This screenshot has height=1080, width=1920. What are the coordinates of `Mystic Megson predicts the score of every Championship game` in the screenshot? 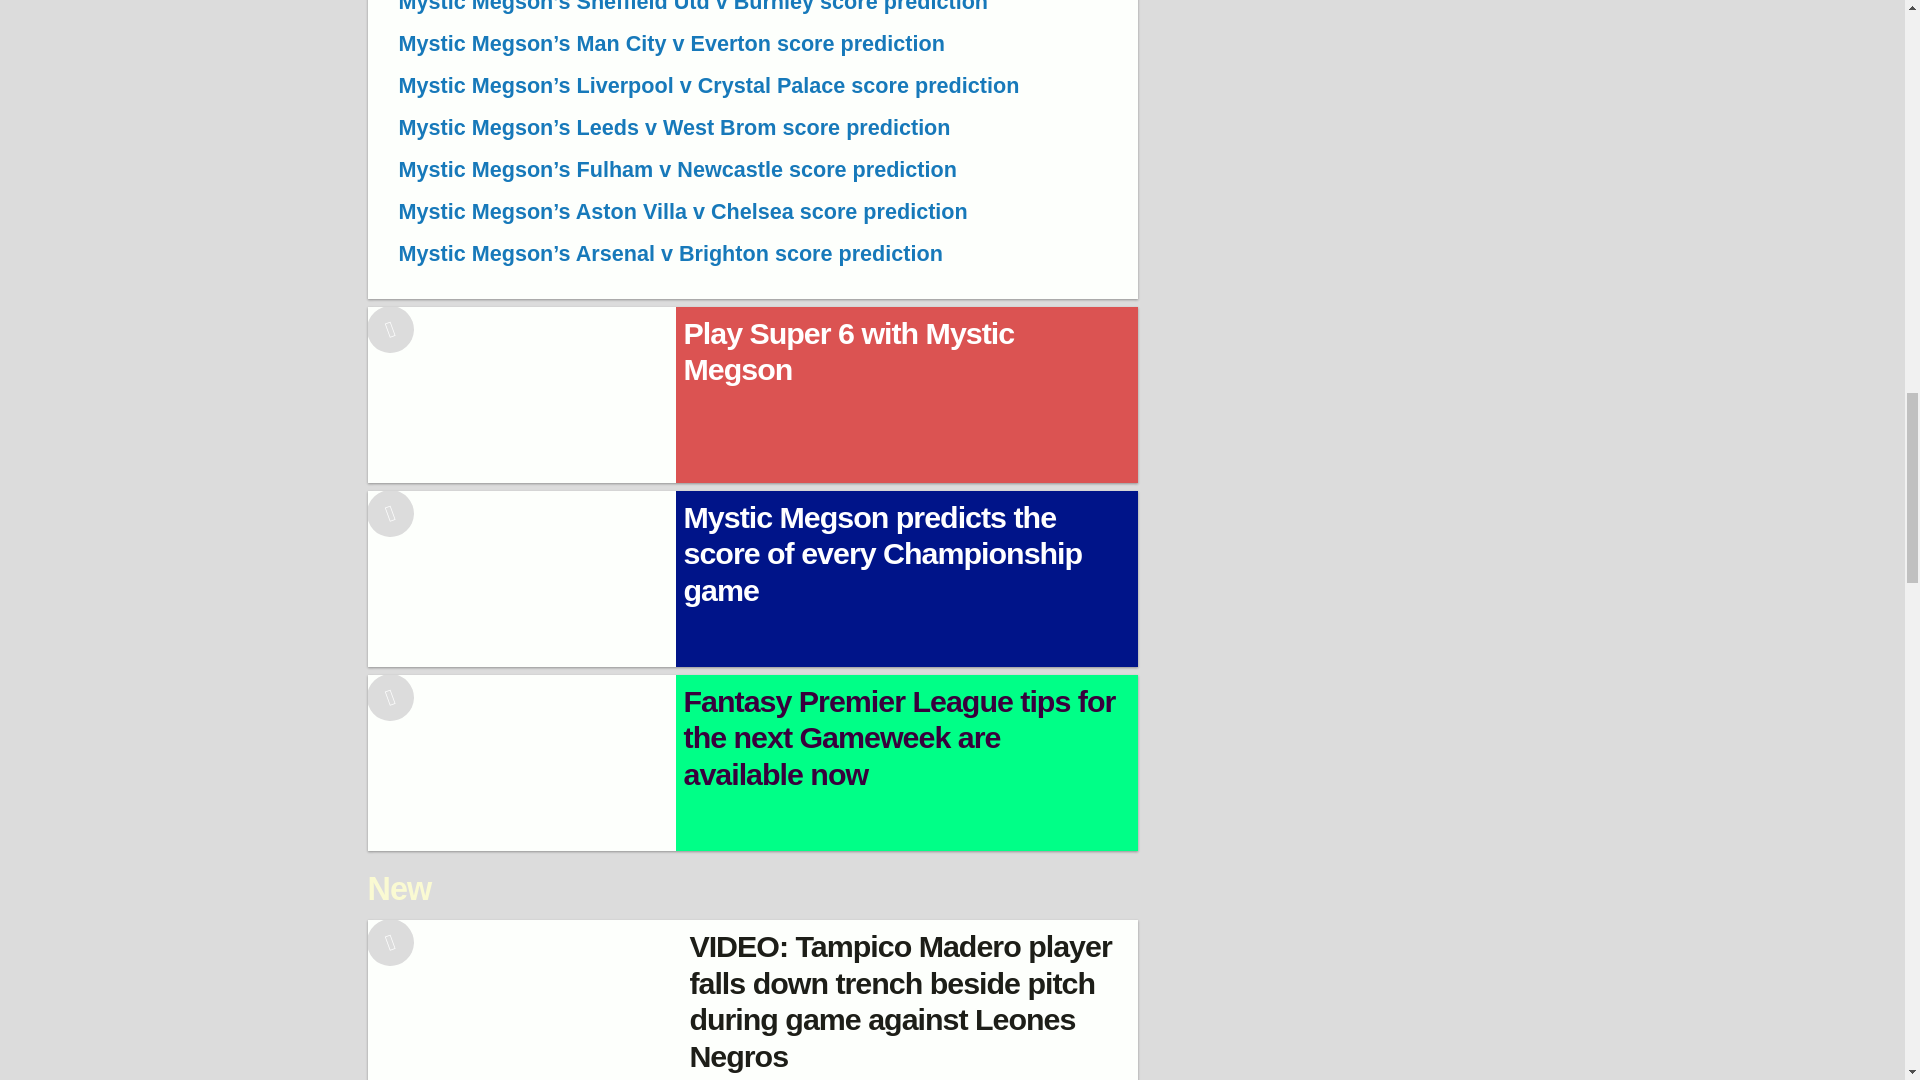 It's located at (906, 579).